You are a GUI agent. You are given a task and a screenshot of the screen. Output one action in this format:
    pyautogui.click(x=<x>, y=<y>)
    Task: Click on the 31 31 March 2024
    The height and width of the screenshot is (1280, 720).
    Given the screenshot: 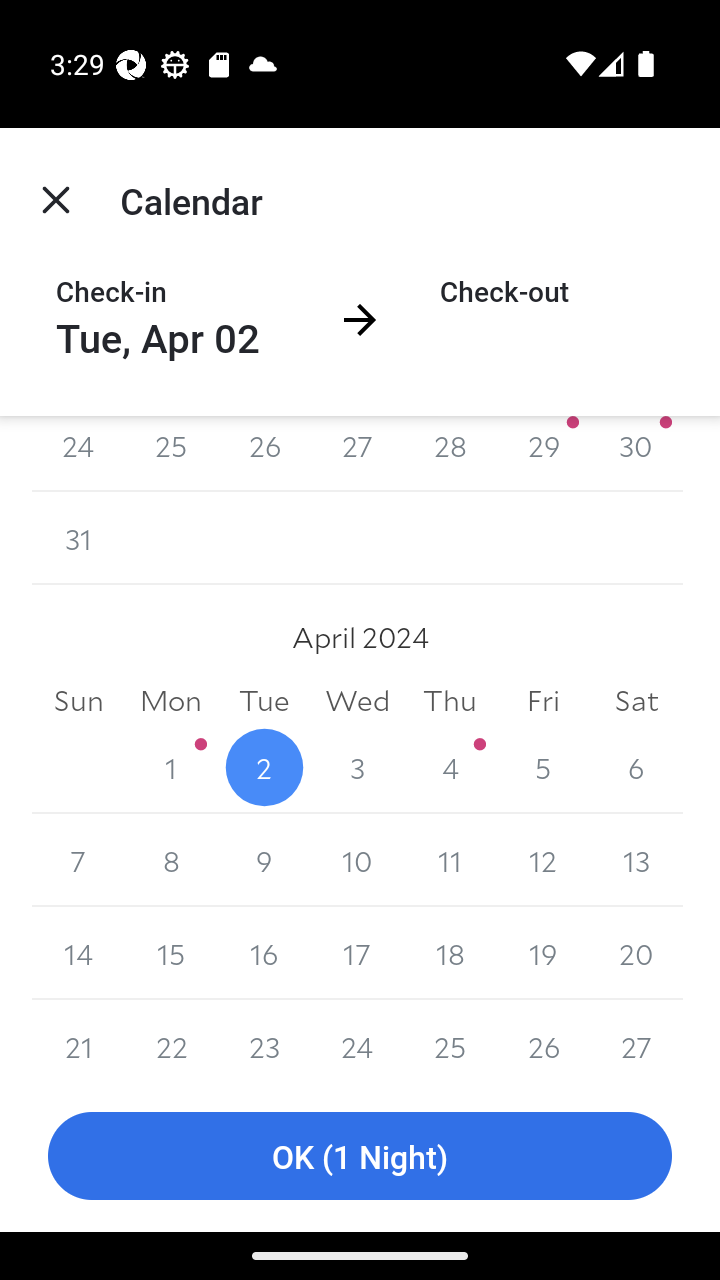 What is the action you would take?
    pyautogui.click(x=78, y=538)
    